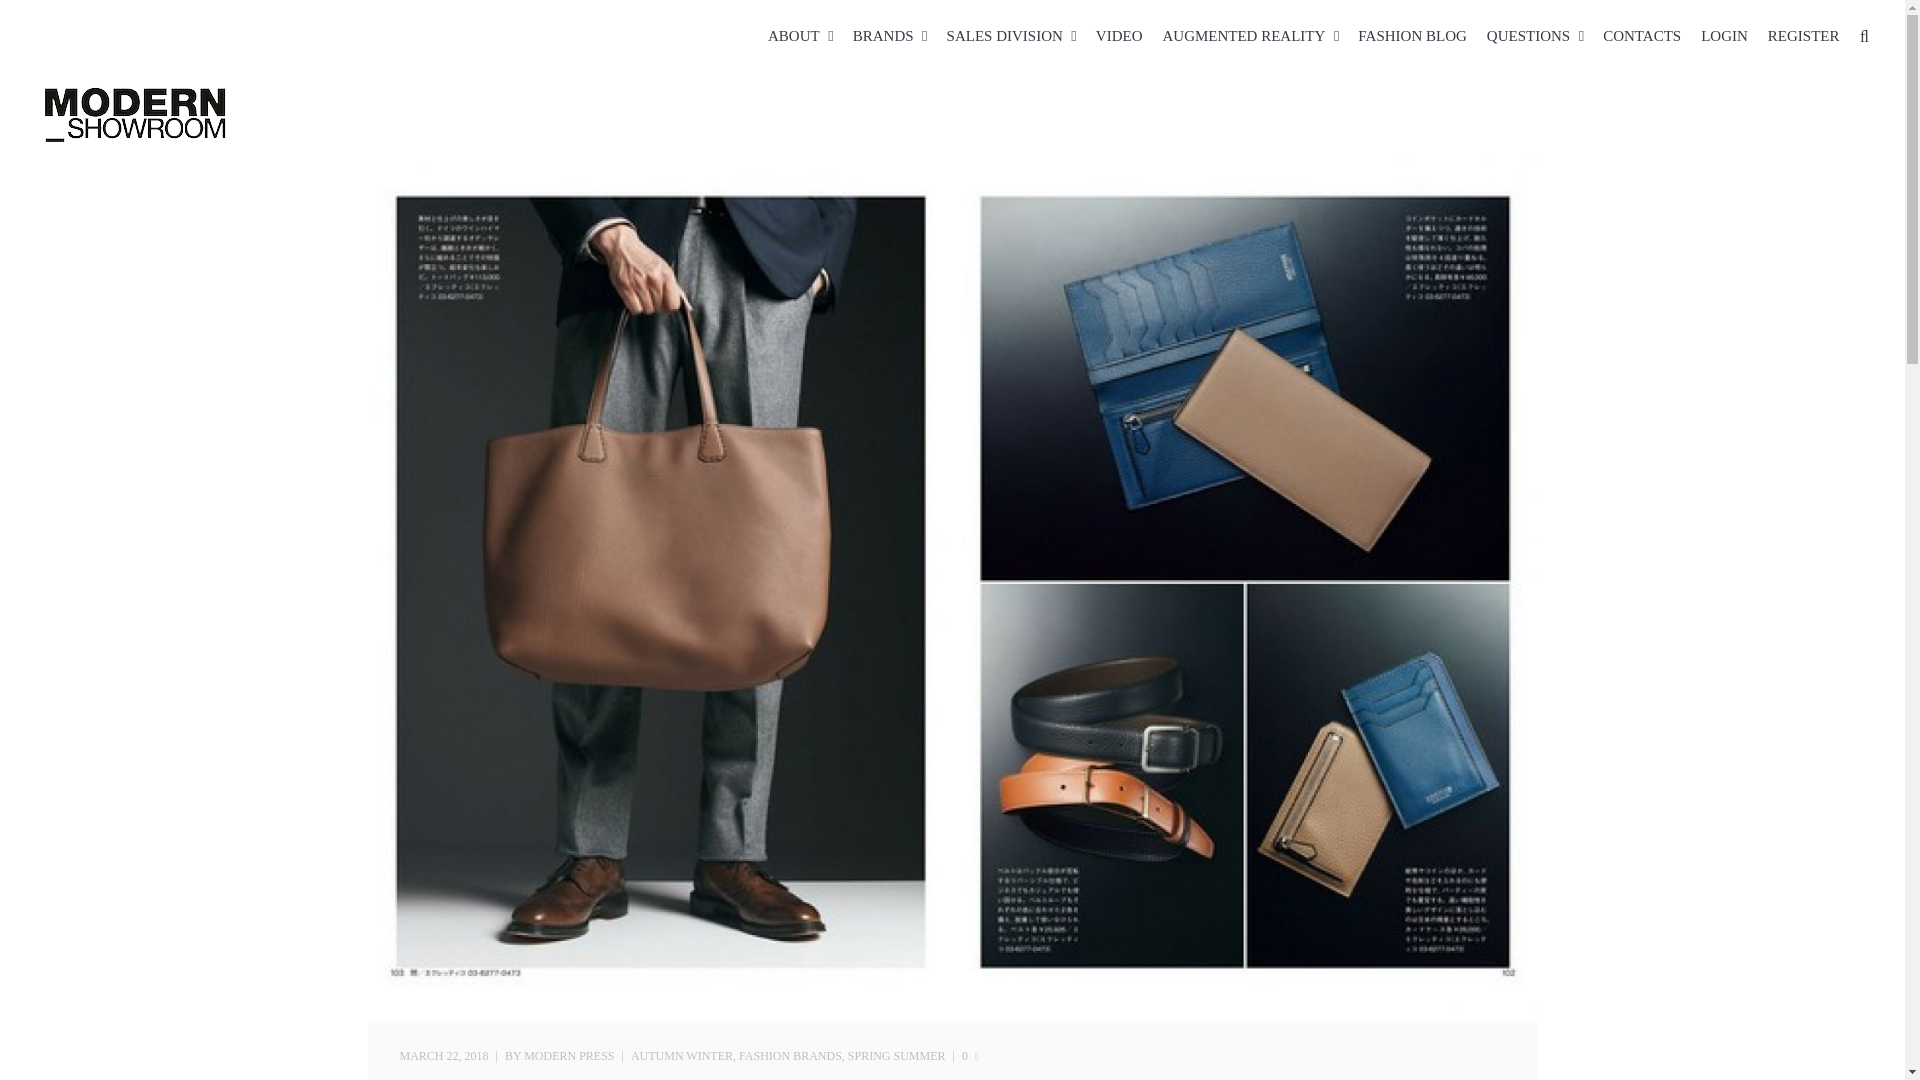 The width and height of the screenshot is (1920, 1080). Describe the element at coordinates (1528, 36) in the screenshot. I see `QUESTIONS` at that location.